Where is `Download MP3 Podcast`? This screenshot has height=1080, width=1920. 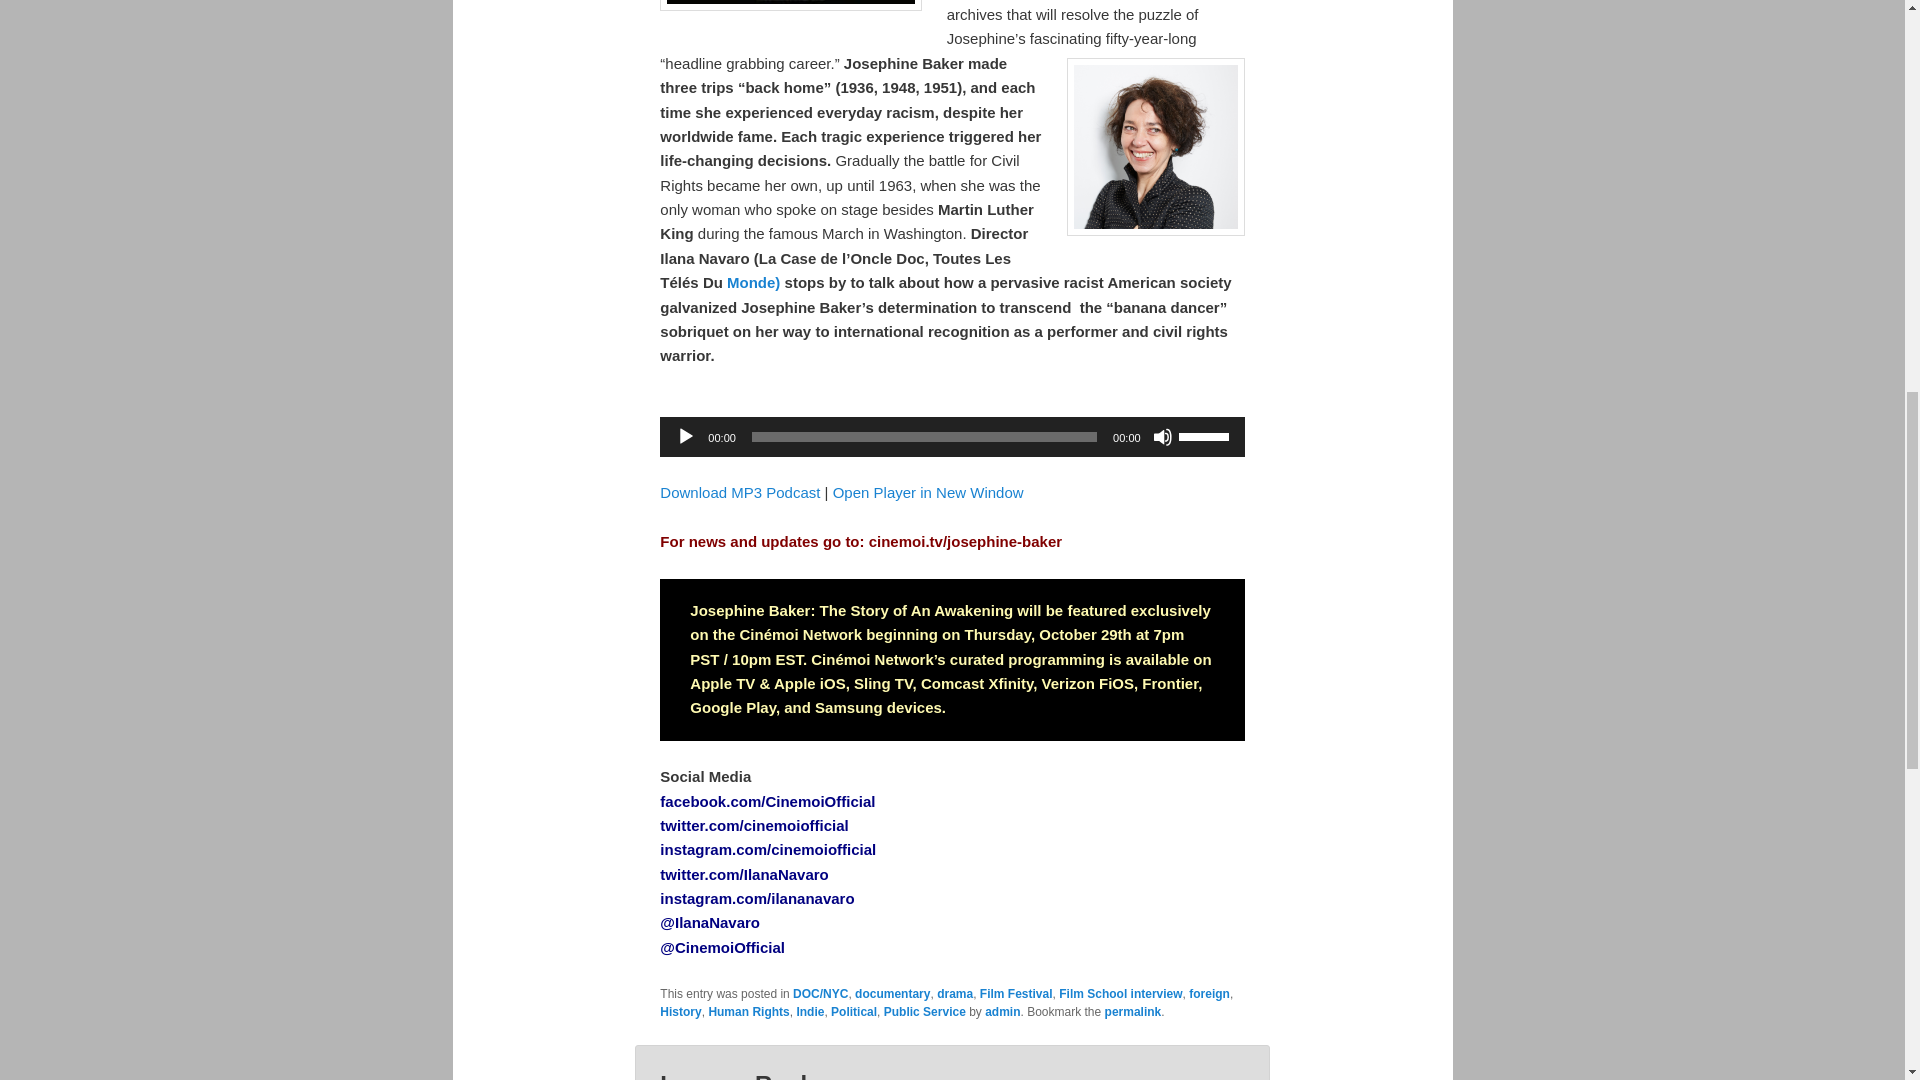
Download MP3 Podcast is located at coordinates (740, 492).